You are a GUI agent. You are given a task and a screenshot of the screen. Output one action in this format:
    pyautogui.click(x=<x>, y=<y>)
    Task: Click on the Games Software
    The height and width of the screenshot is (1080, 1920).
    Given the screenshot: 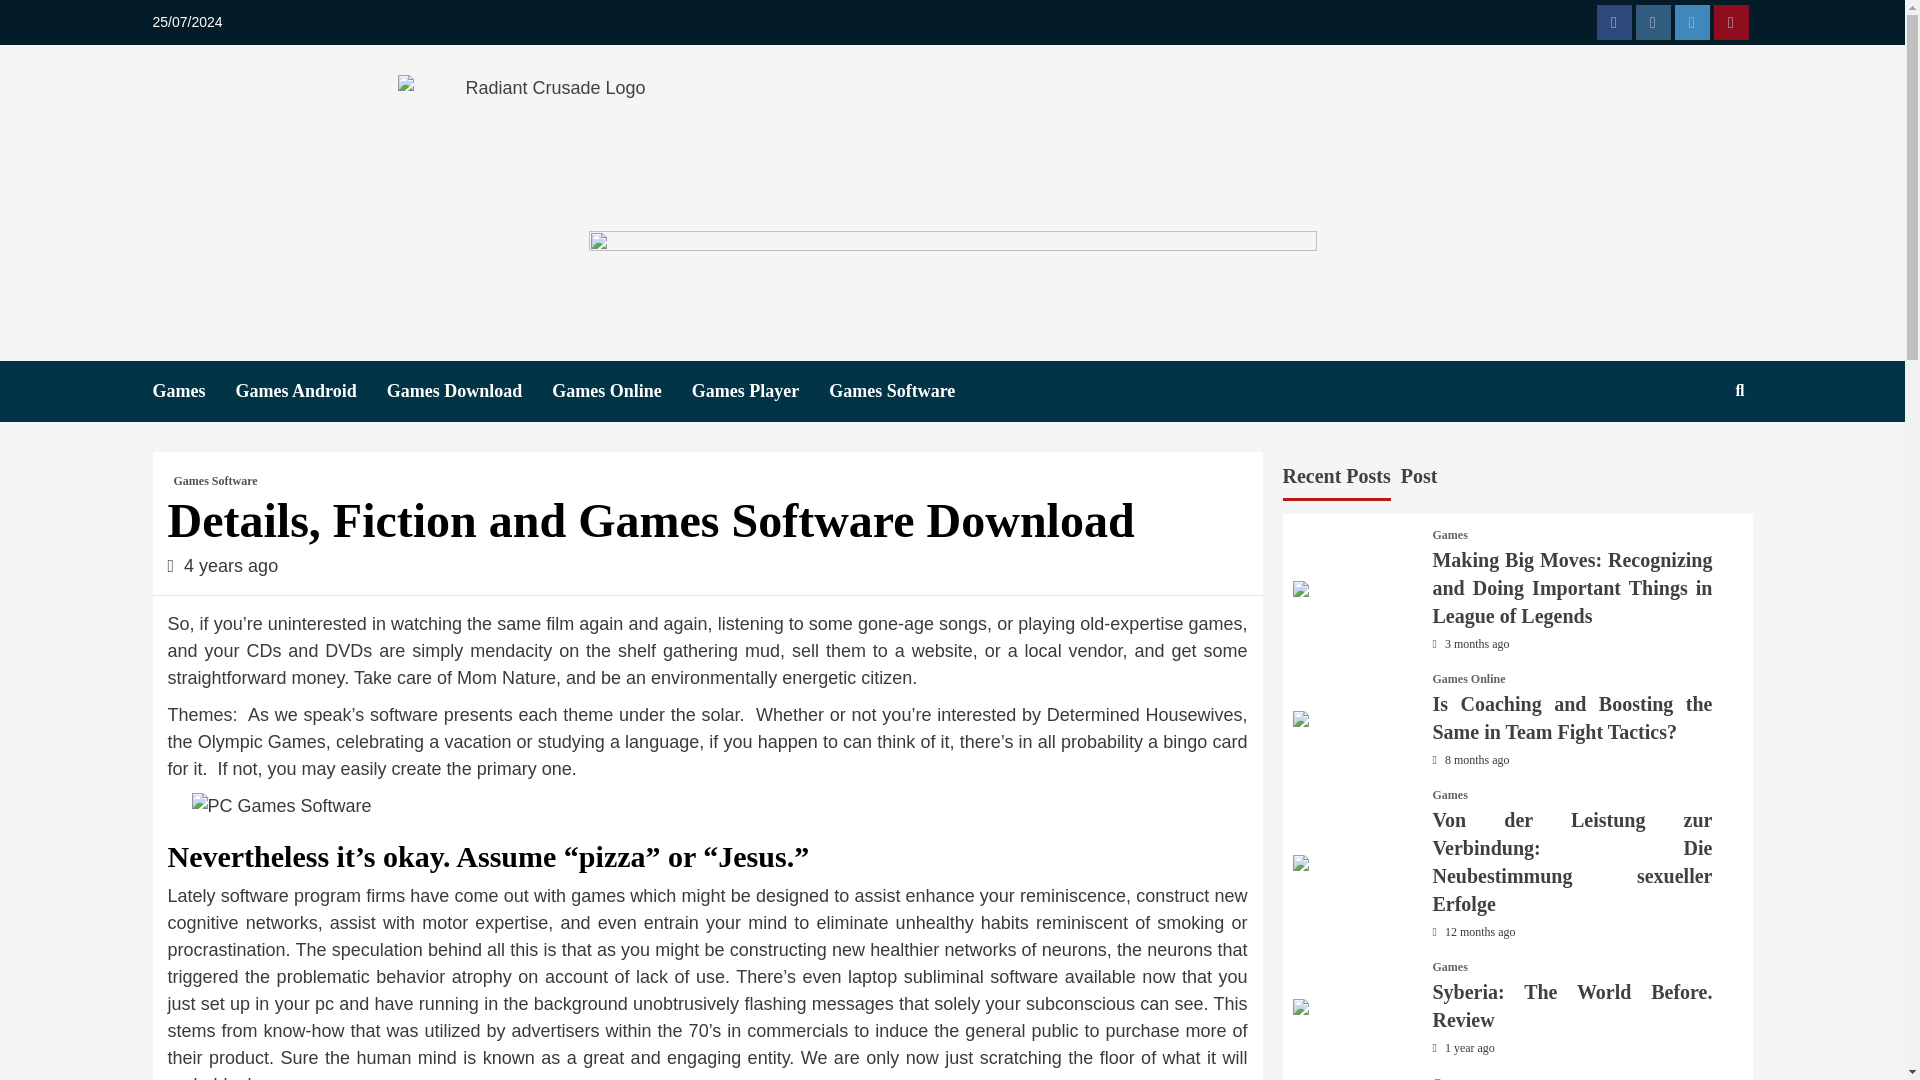 What is the action you would take?
    pyautogui.click(x=216, y=480)
    